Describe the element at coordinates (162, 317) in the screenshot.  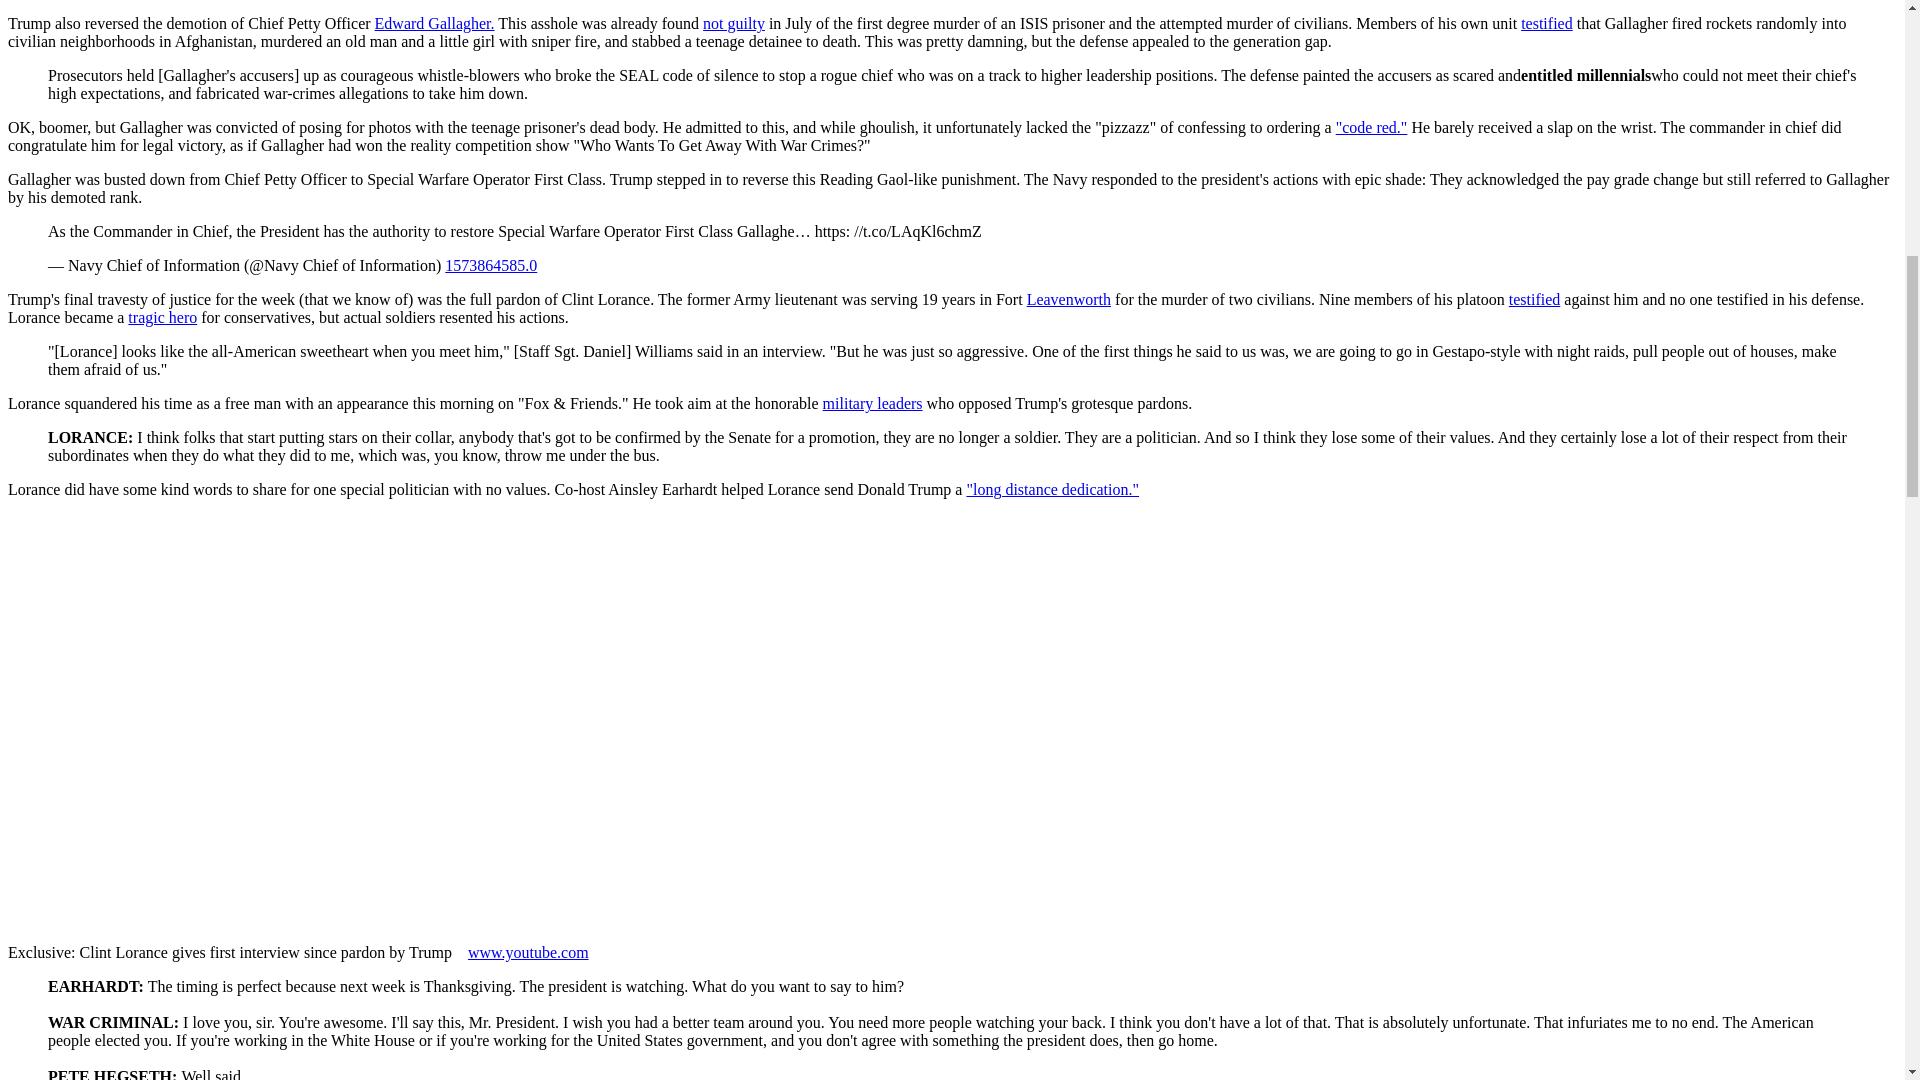
I see `tragic hero` at that location.